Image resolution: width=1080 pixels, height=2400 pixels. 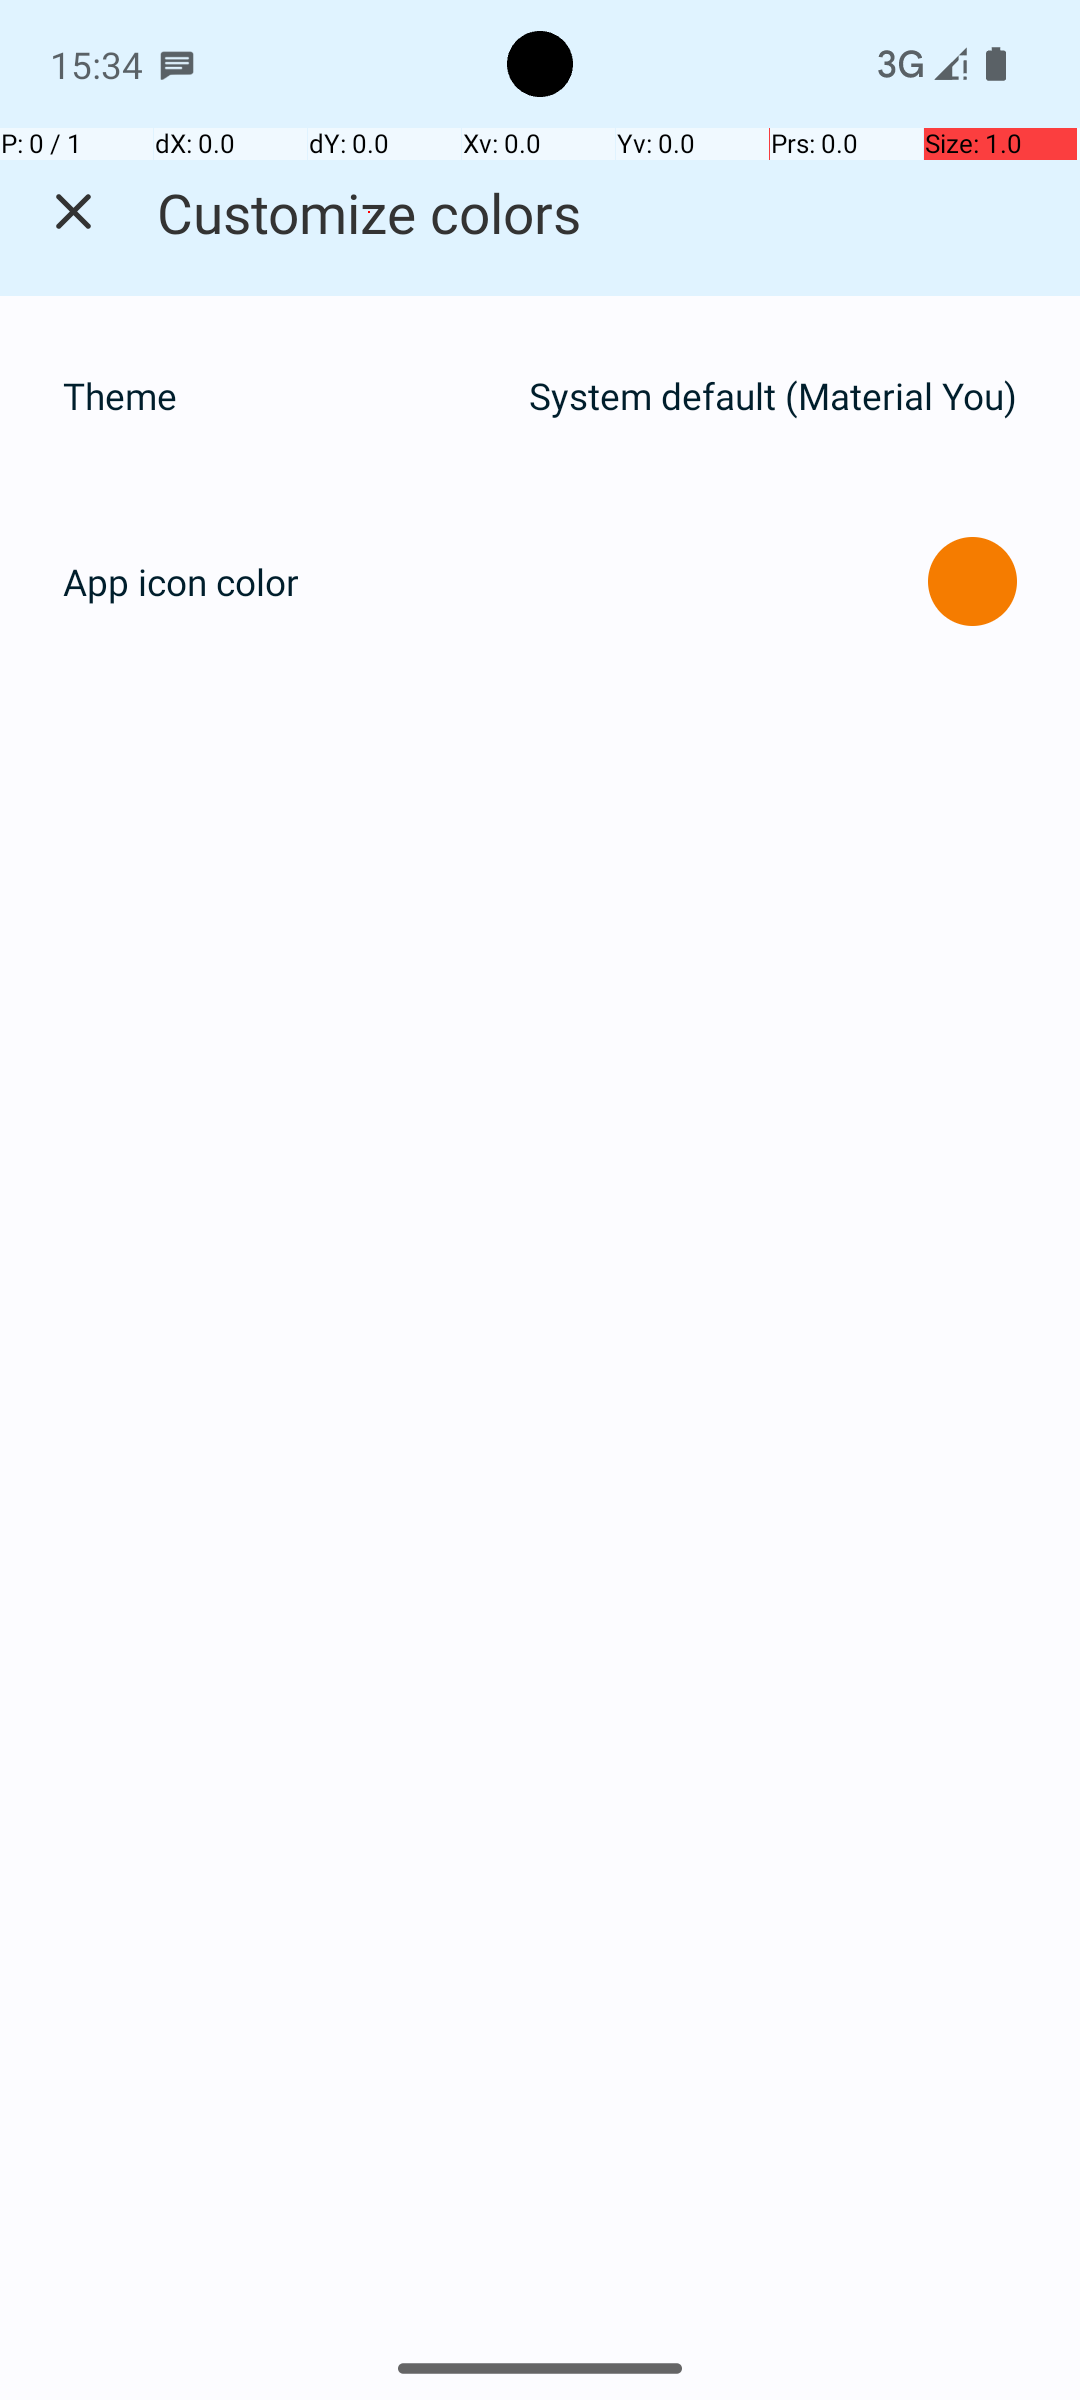 I want to click on System default (Material You), so click(x=773, y=396).